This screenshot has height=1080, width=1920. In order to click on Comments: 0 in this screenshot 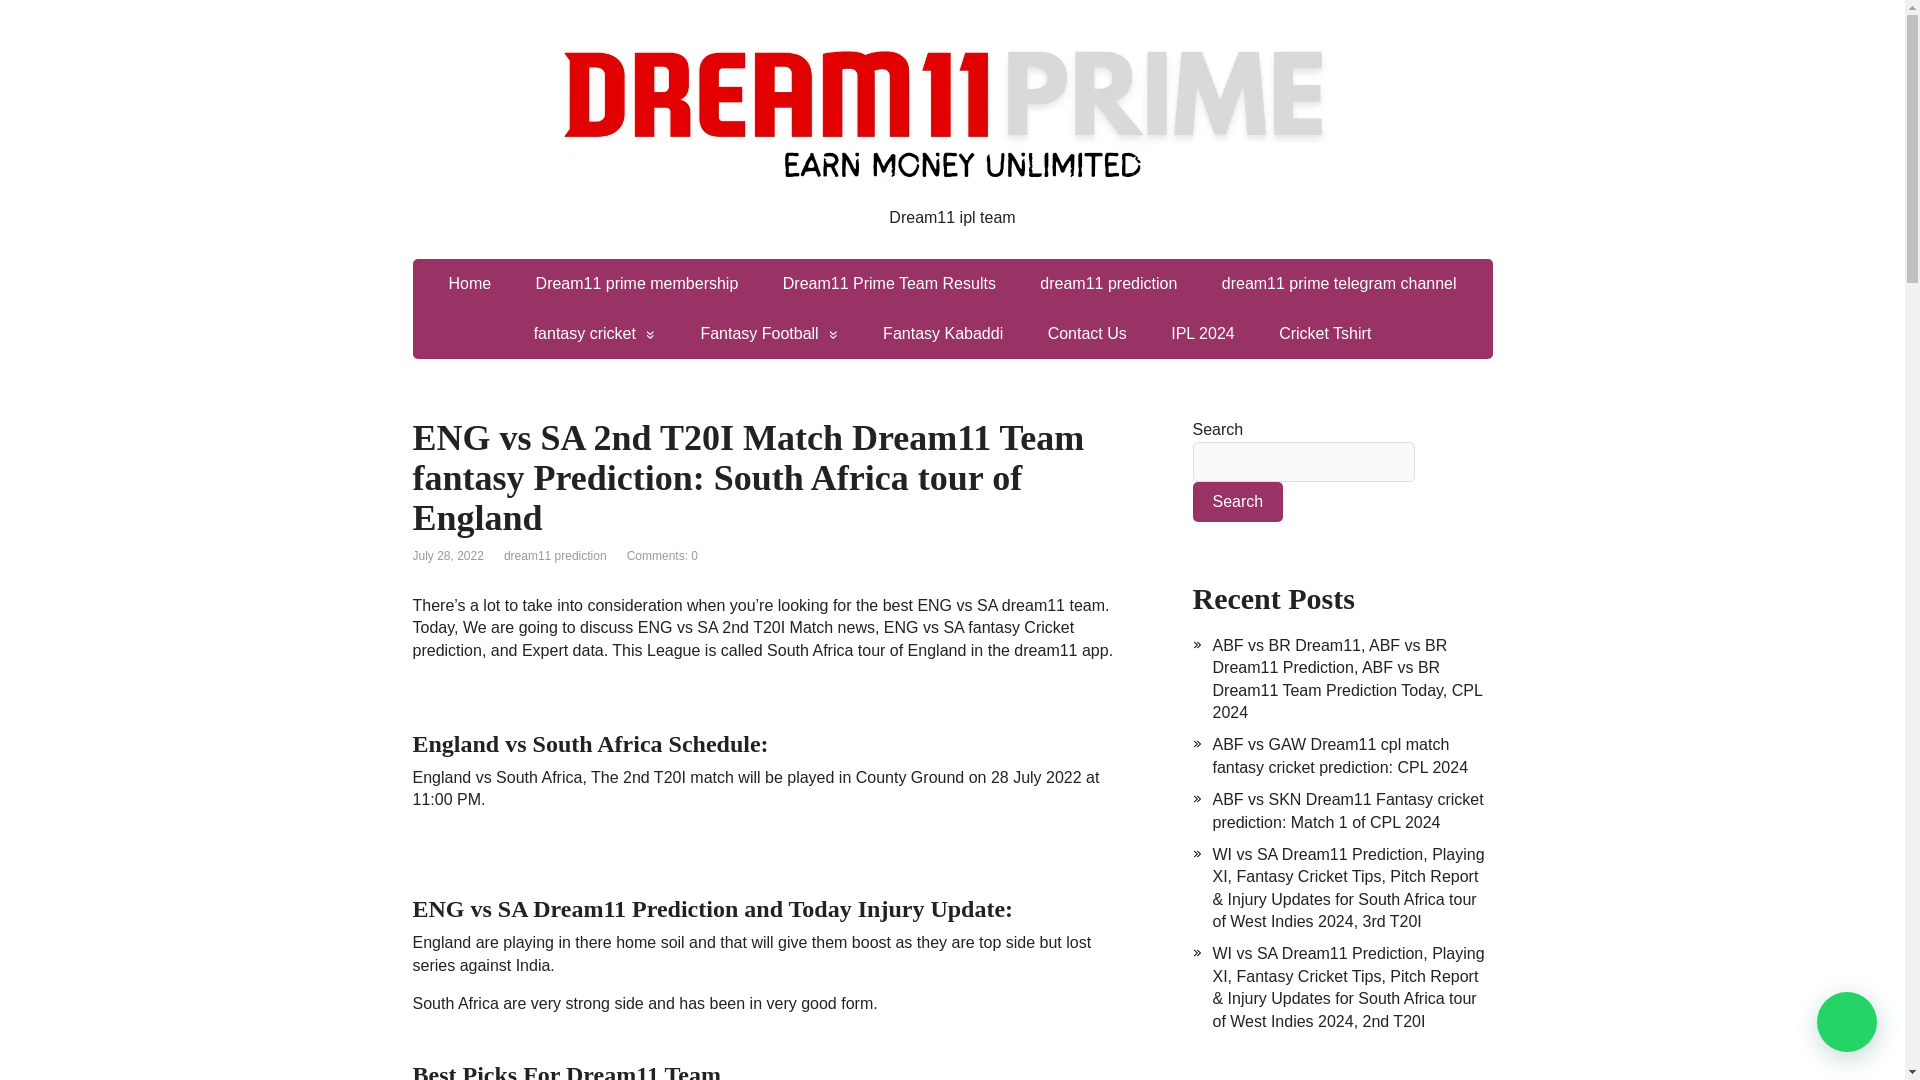, I will do `click(662, 555)`.